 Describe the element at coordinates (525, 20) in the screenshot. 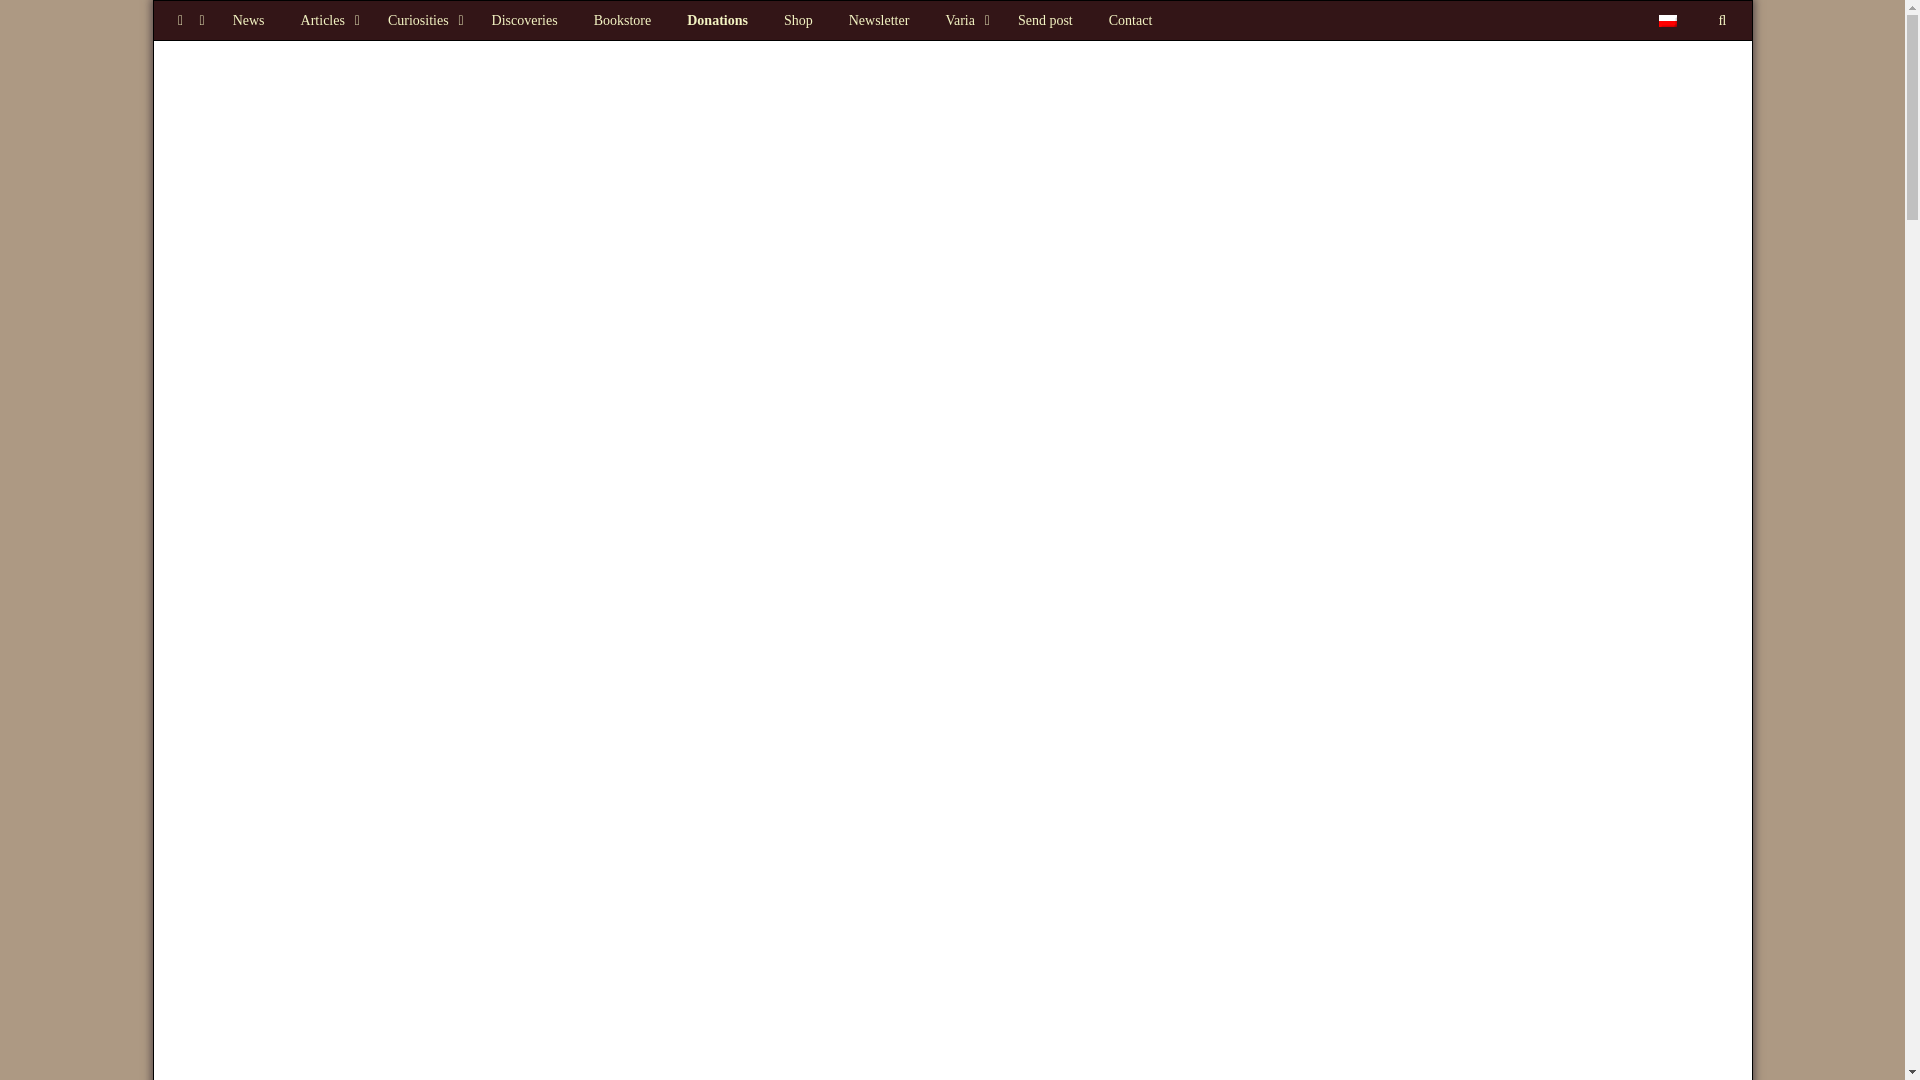

I see `Discoveries about ancient Rome` at that location.